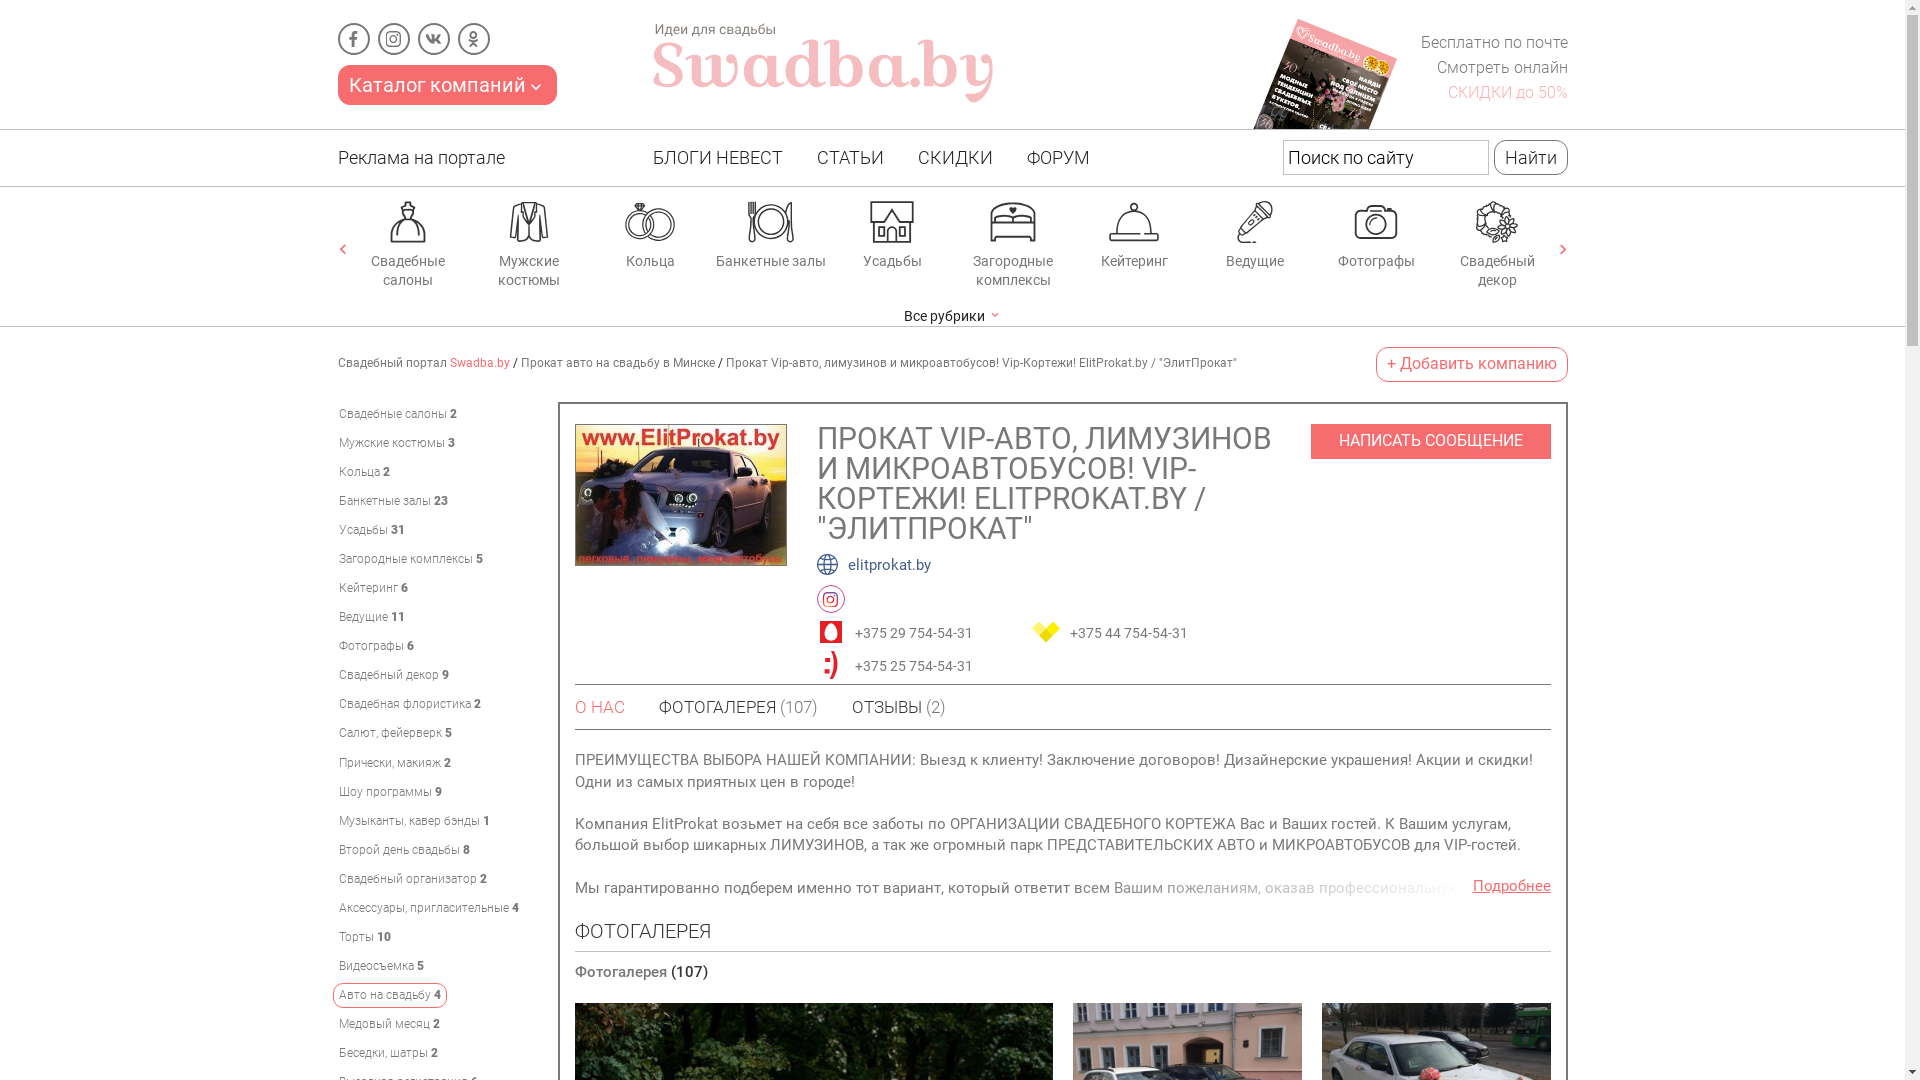  I want to click on +375 25 754-54-31, so click(916, 665).